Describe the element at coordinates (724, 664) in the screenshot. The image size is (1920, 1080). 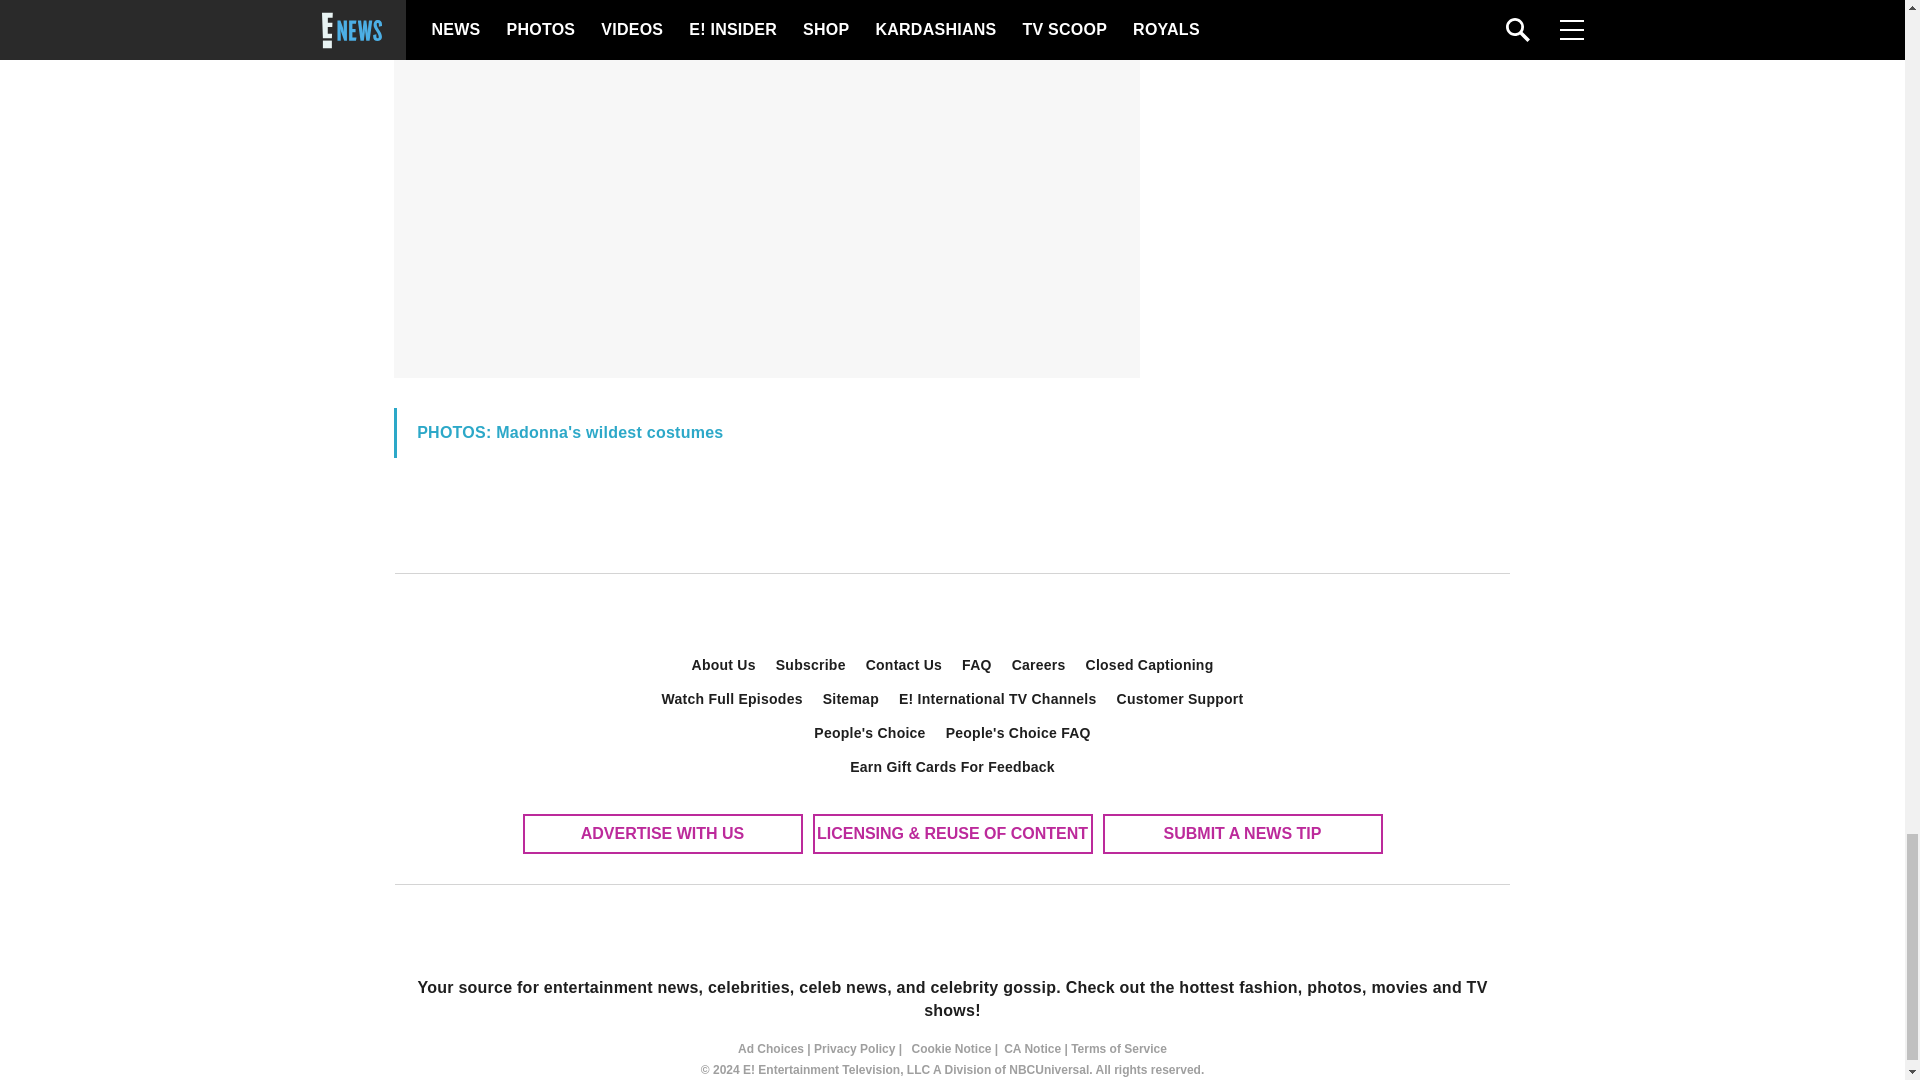
I see `About Us` at that location.